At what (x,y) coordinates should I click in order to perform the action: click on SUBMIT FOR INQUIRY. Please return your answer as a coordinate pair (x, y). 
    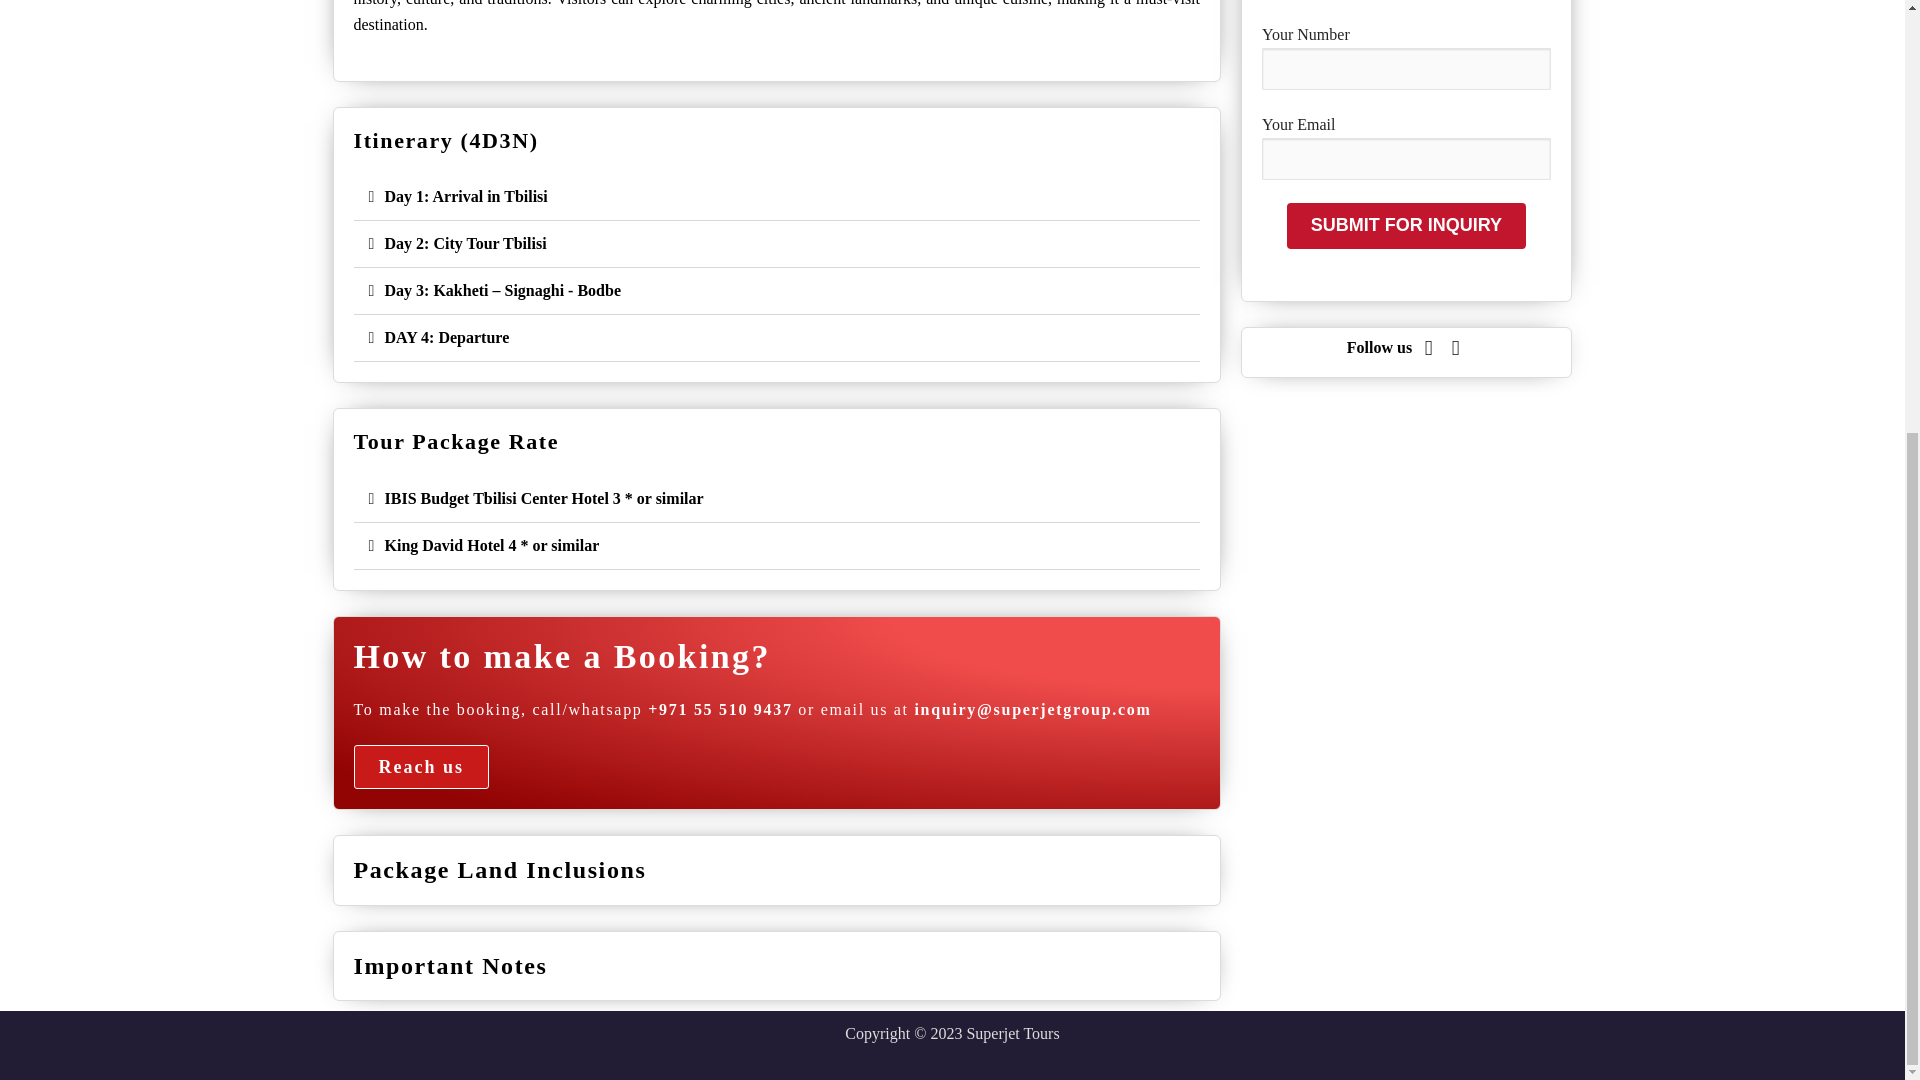
    Looking at the image, I should click on (1405, 226).